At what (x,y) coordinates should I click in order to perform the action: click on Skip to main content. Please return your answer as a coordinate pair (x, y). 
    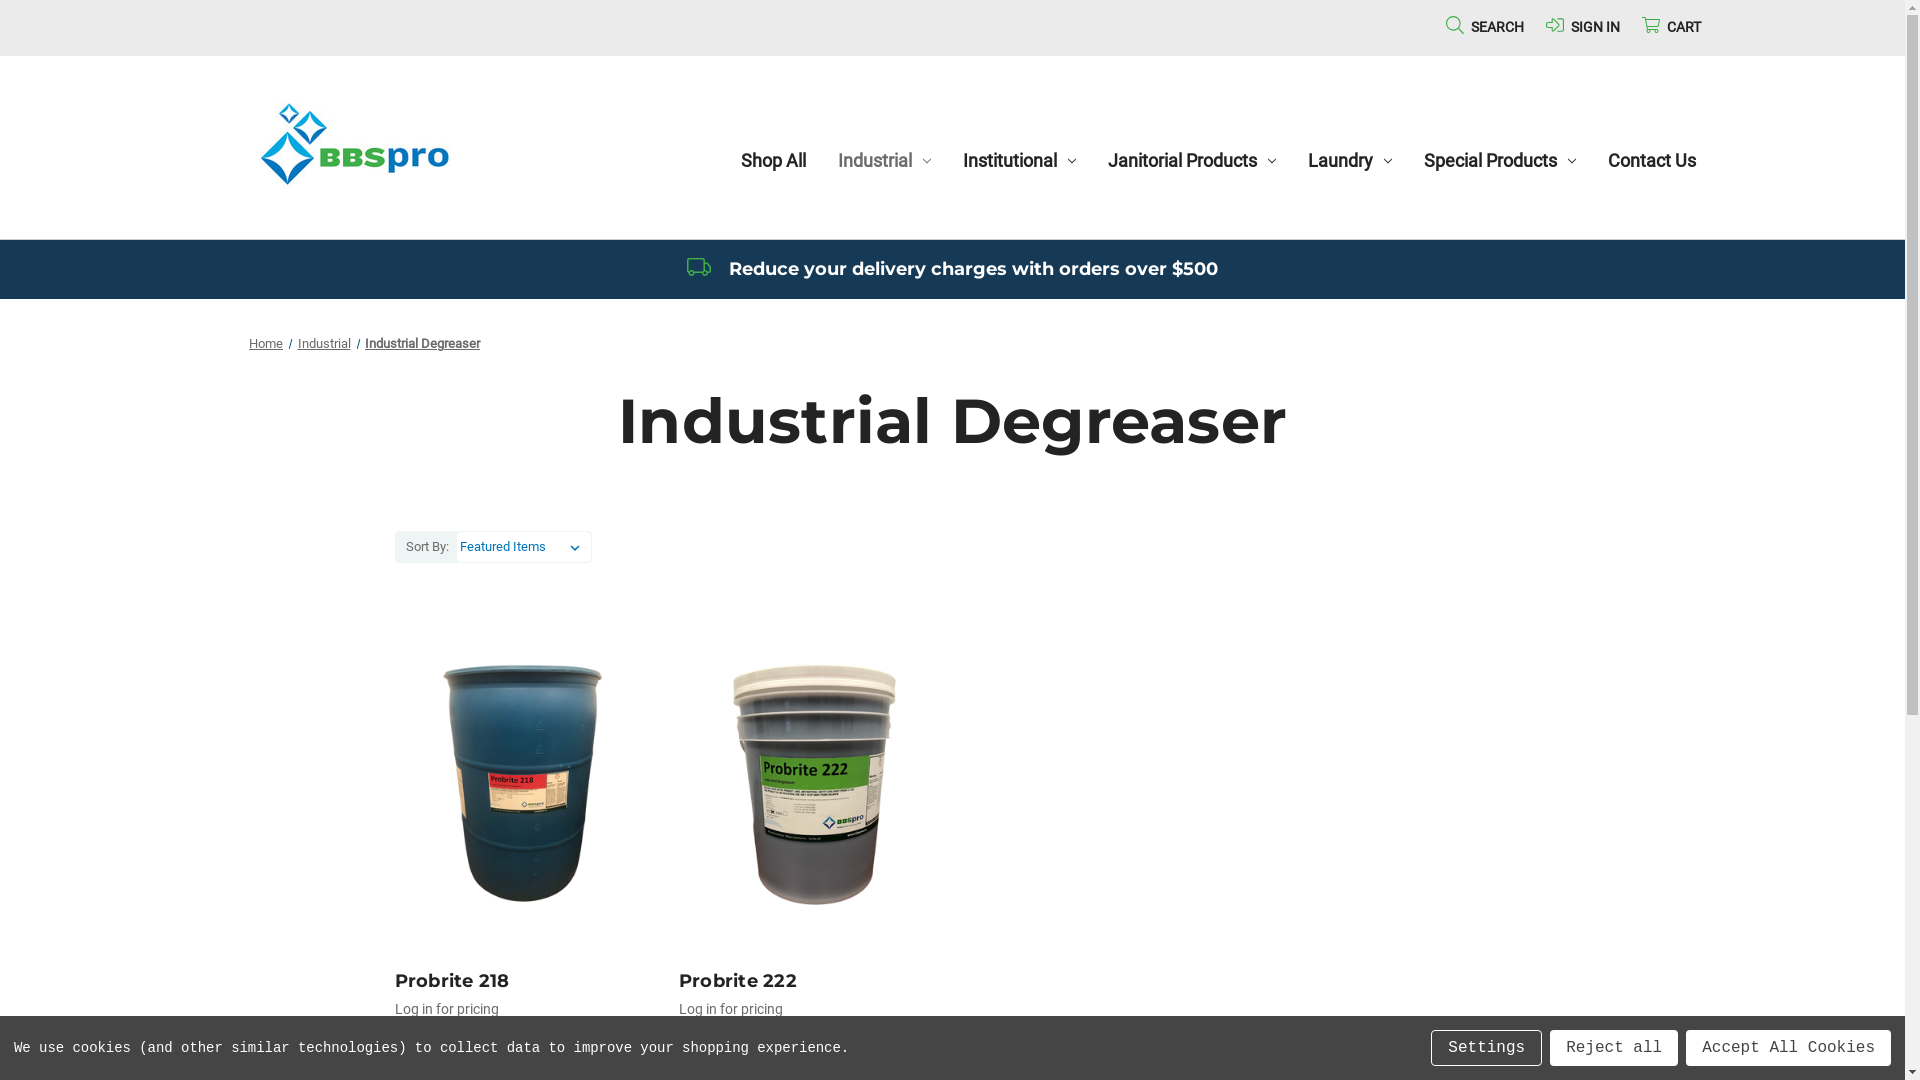
    Looking at the image, I should click on (952, 28).